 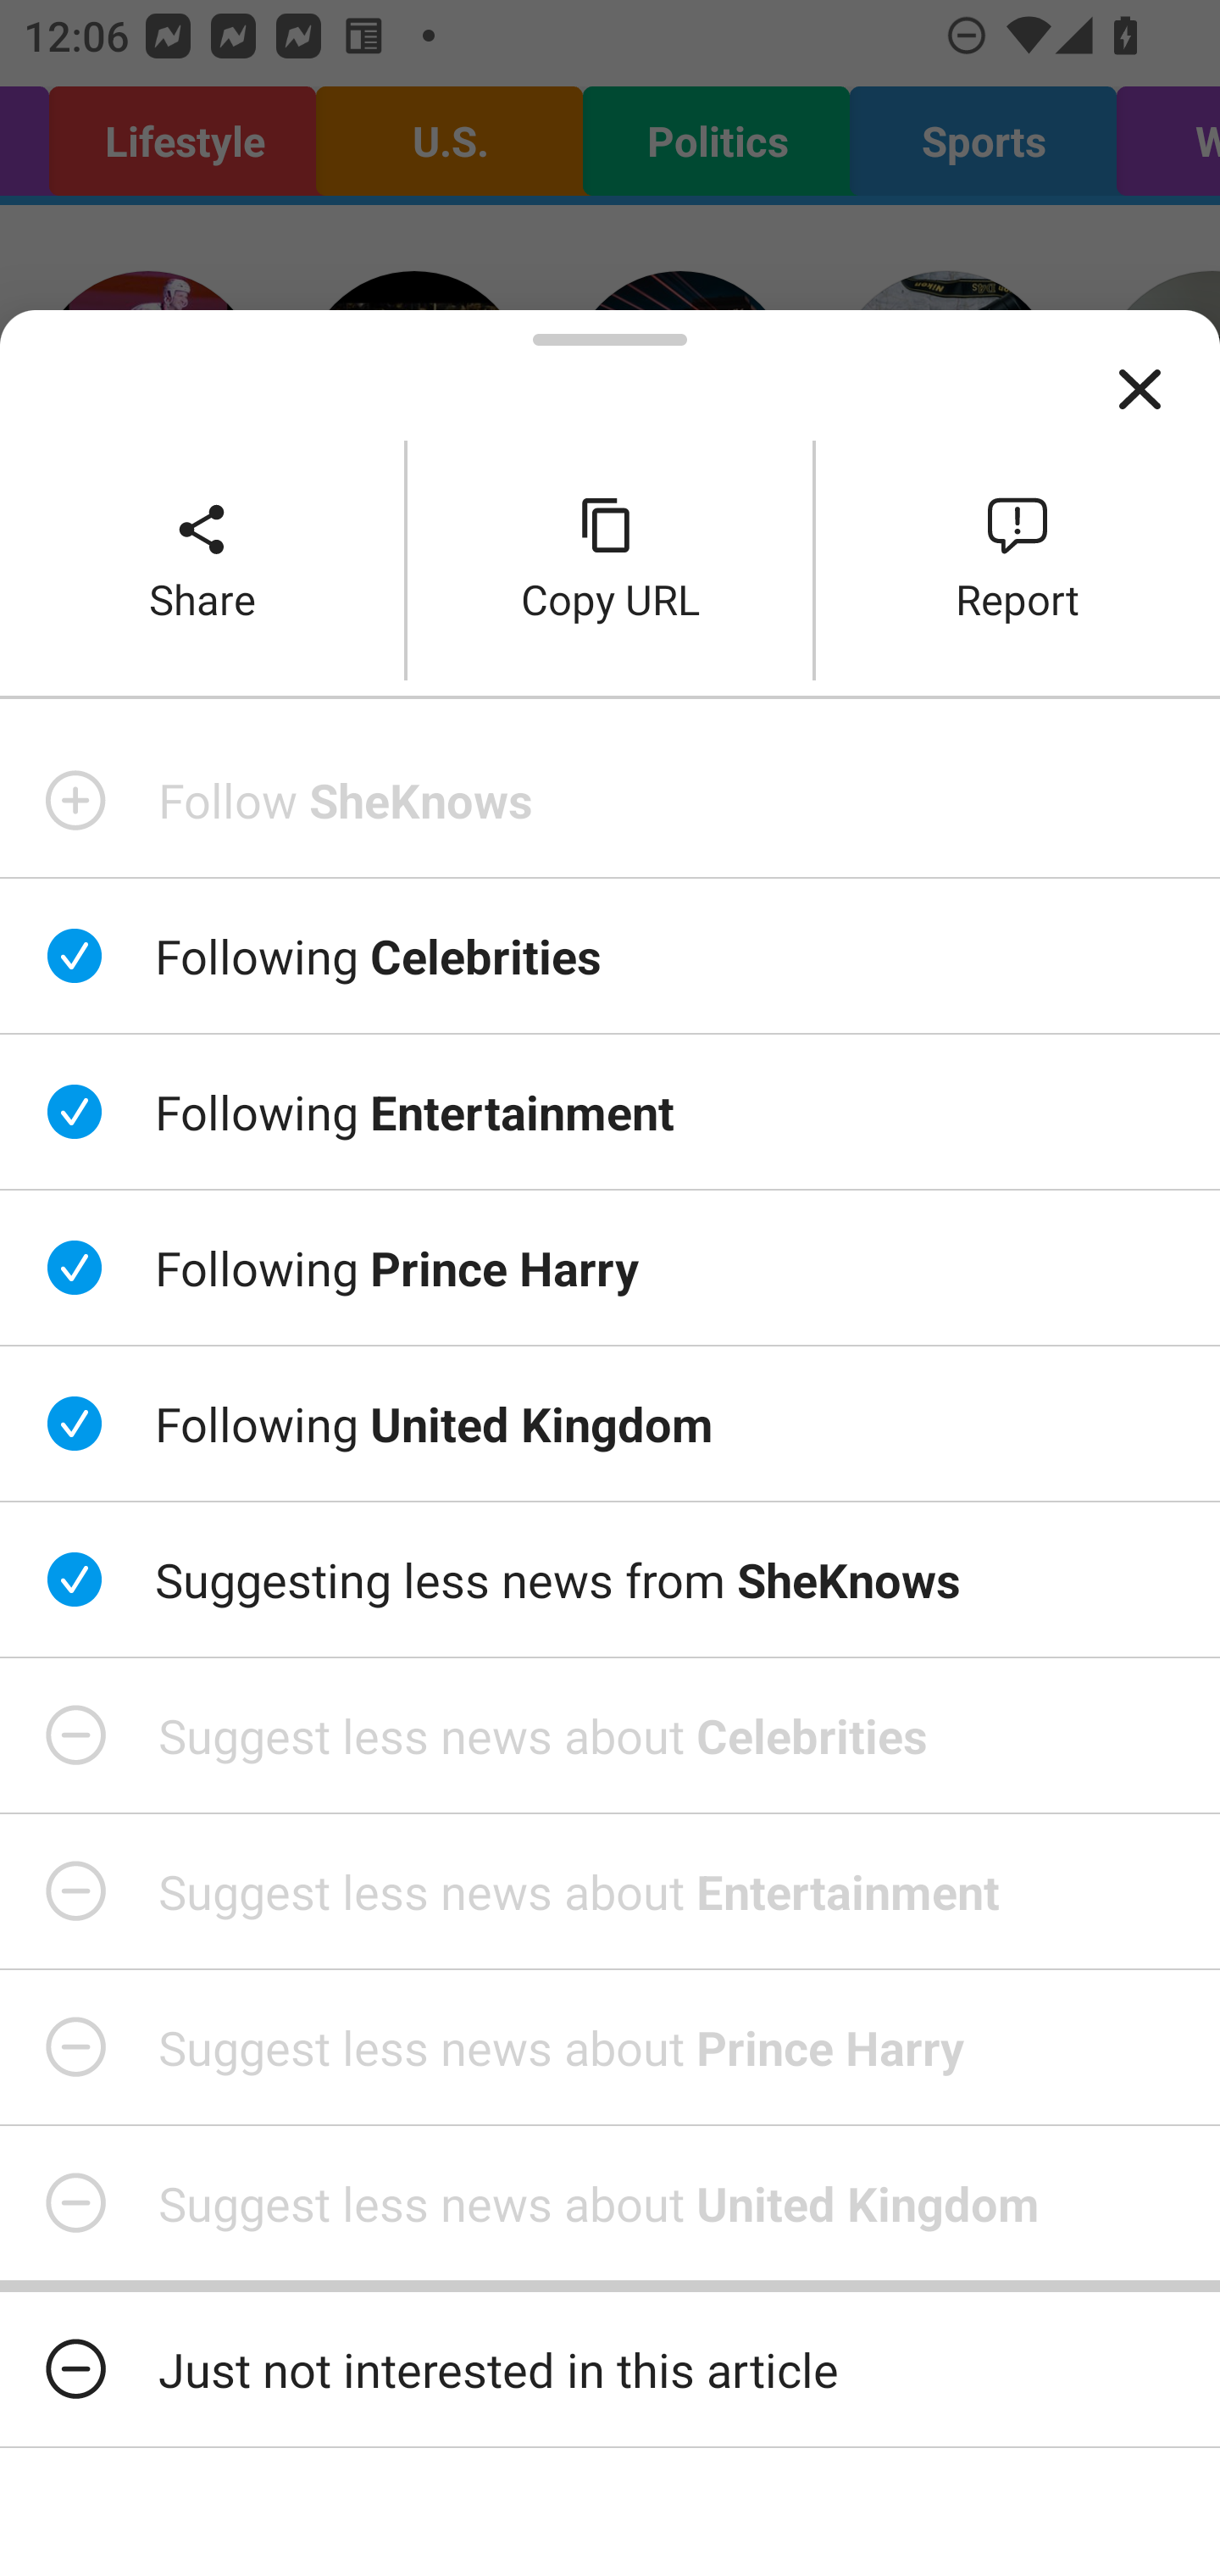 What do you see at coordinates (610, 1579) in the screenshot?
I see `Suggesting less news from SheKnows` at bounding box center [610, 1579].